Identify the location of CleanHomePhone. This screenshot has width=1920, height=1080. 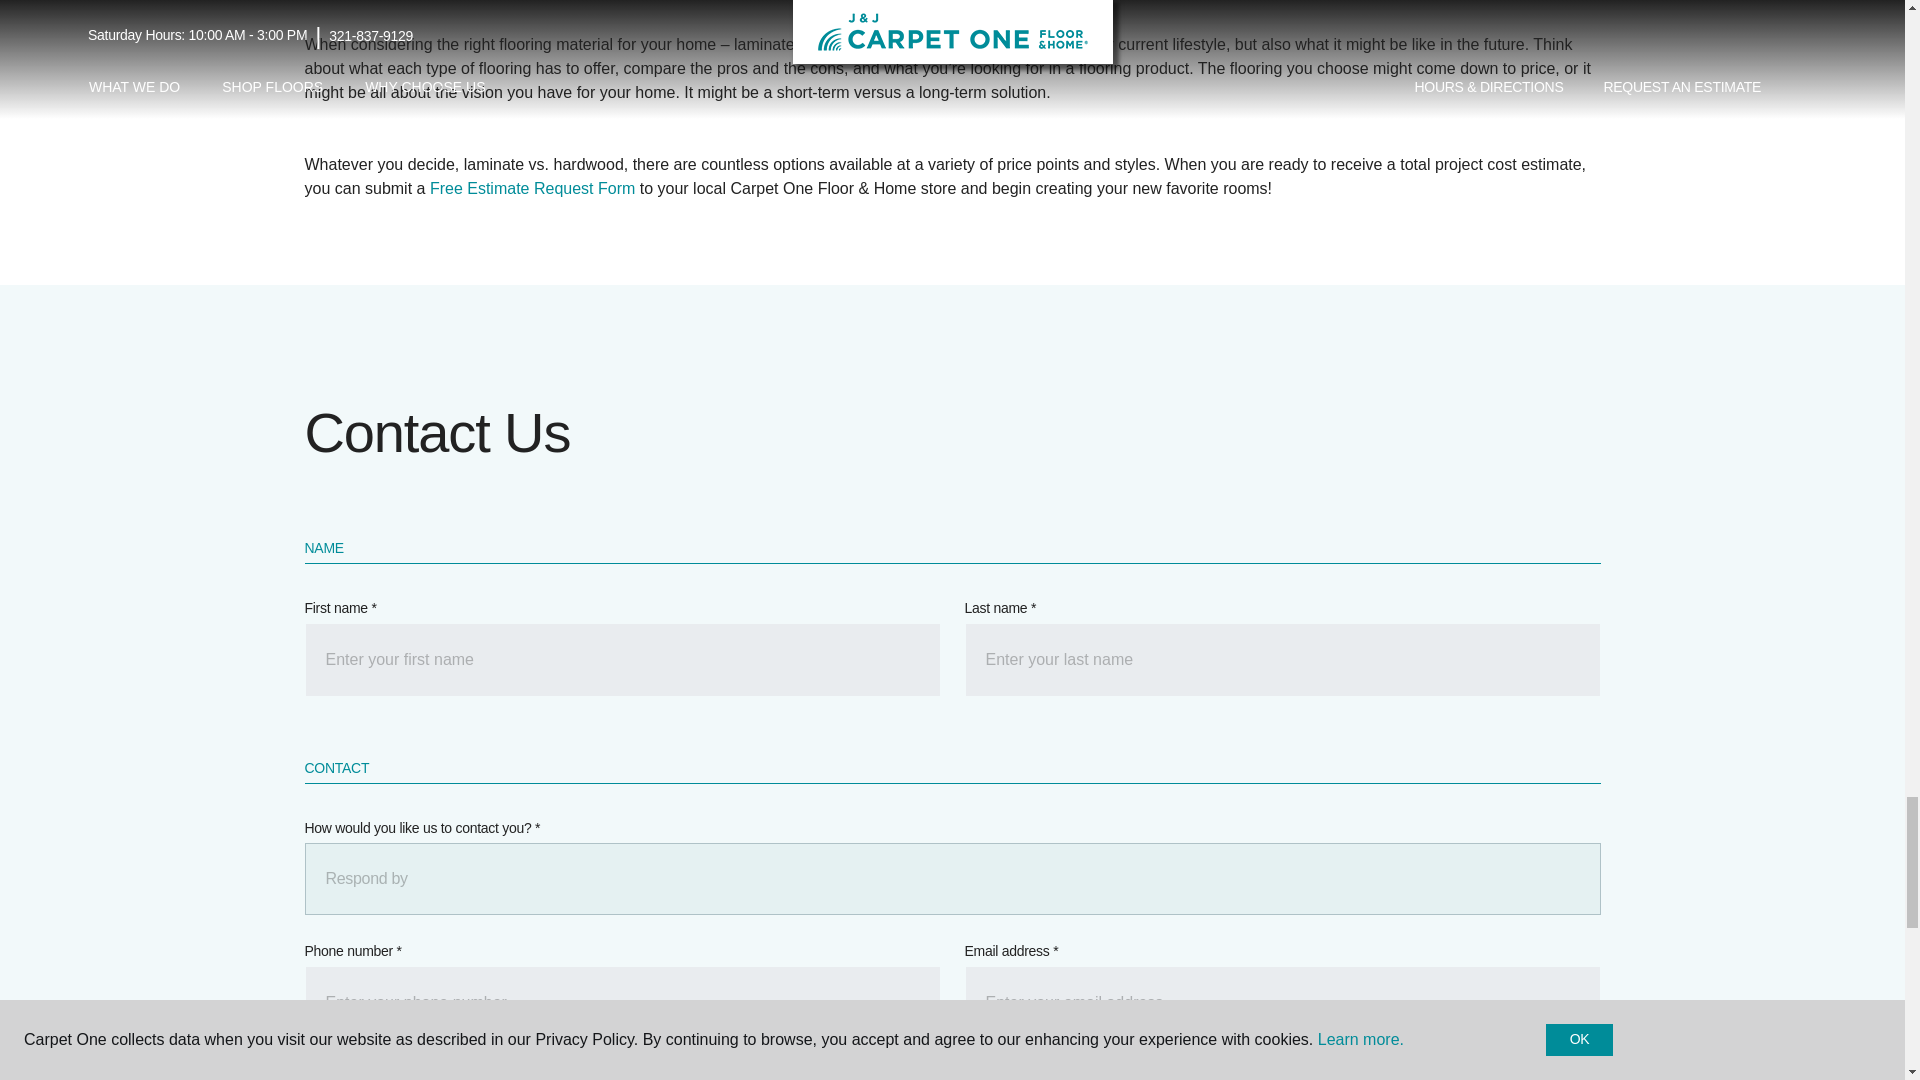
(622, 1002).